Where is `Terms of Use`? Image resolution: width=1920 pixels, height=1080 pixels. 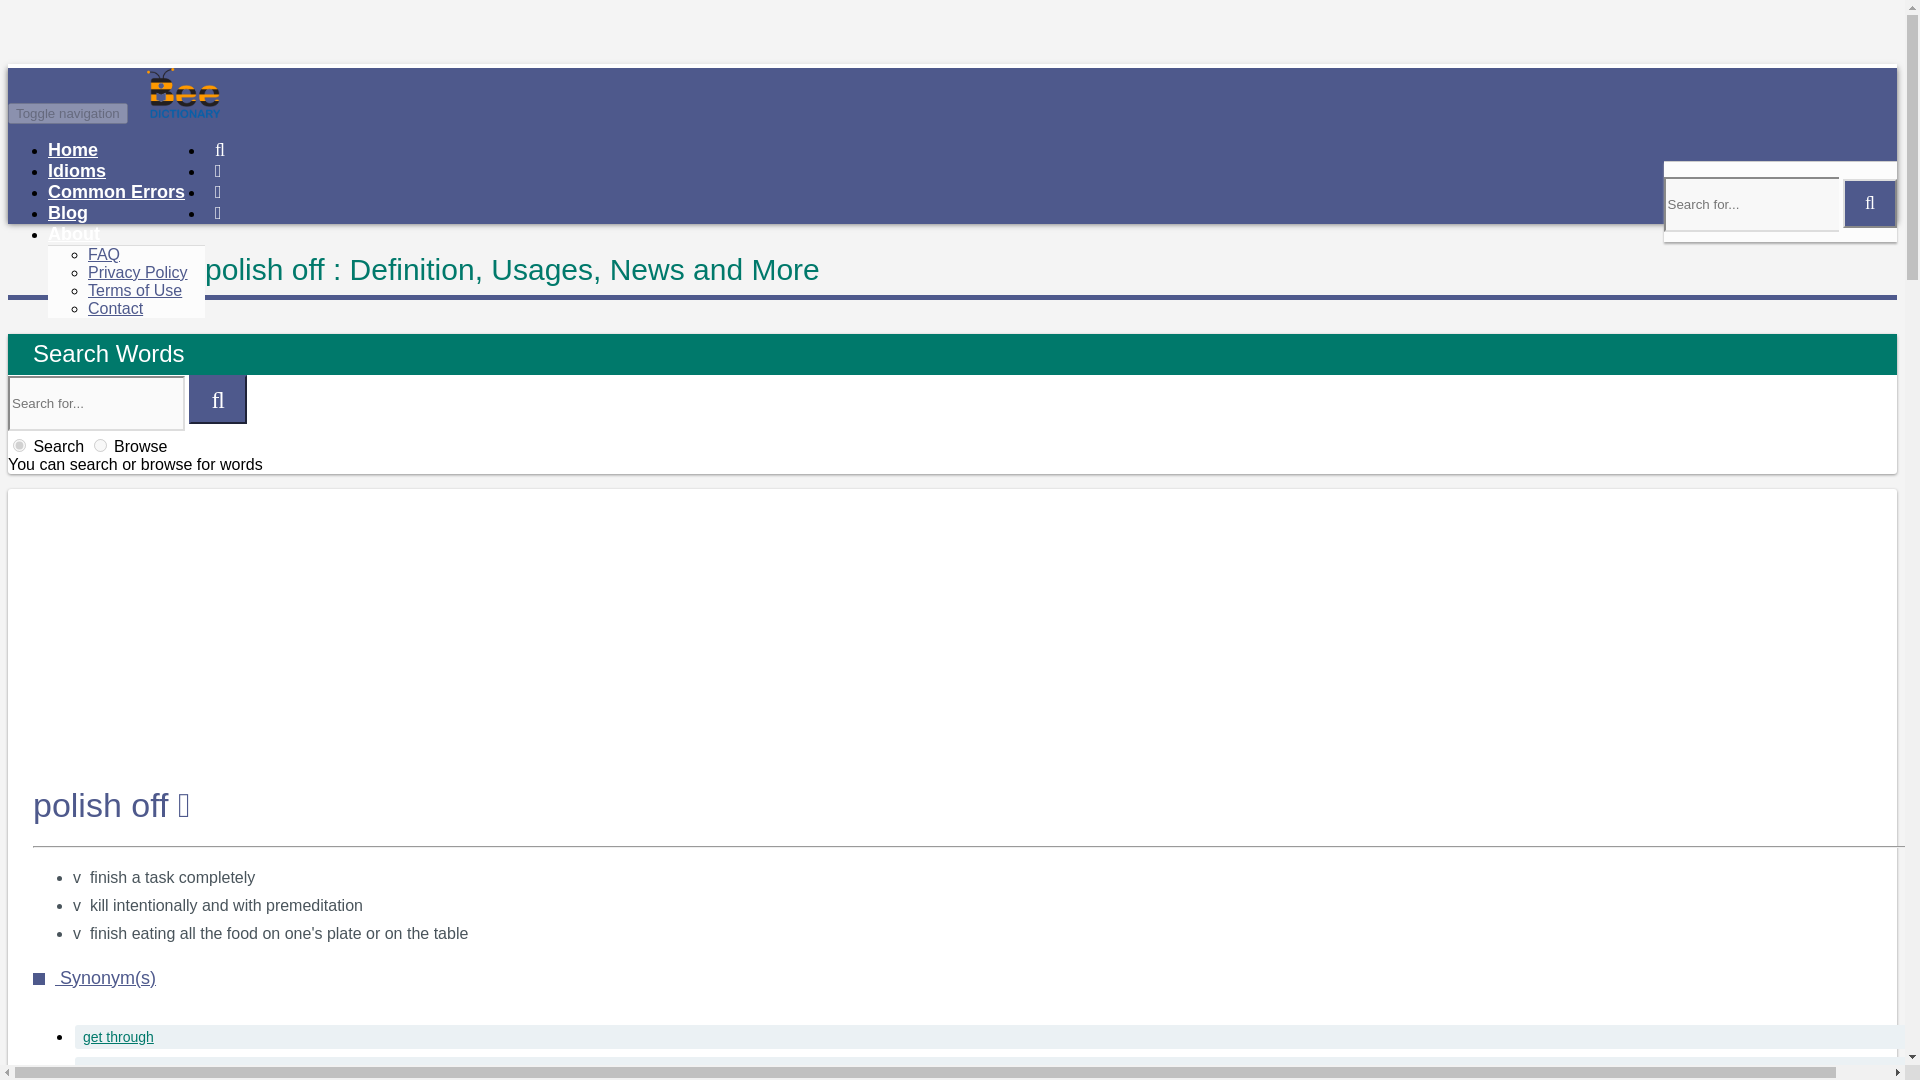
Terms of Use is located at coordinates (135, 290).